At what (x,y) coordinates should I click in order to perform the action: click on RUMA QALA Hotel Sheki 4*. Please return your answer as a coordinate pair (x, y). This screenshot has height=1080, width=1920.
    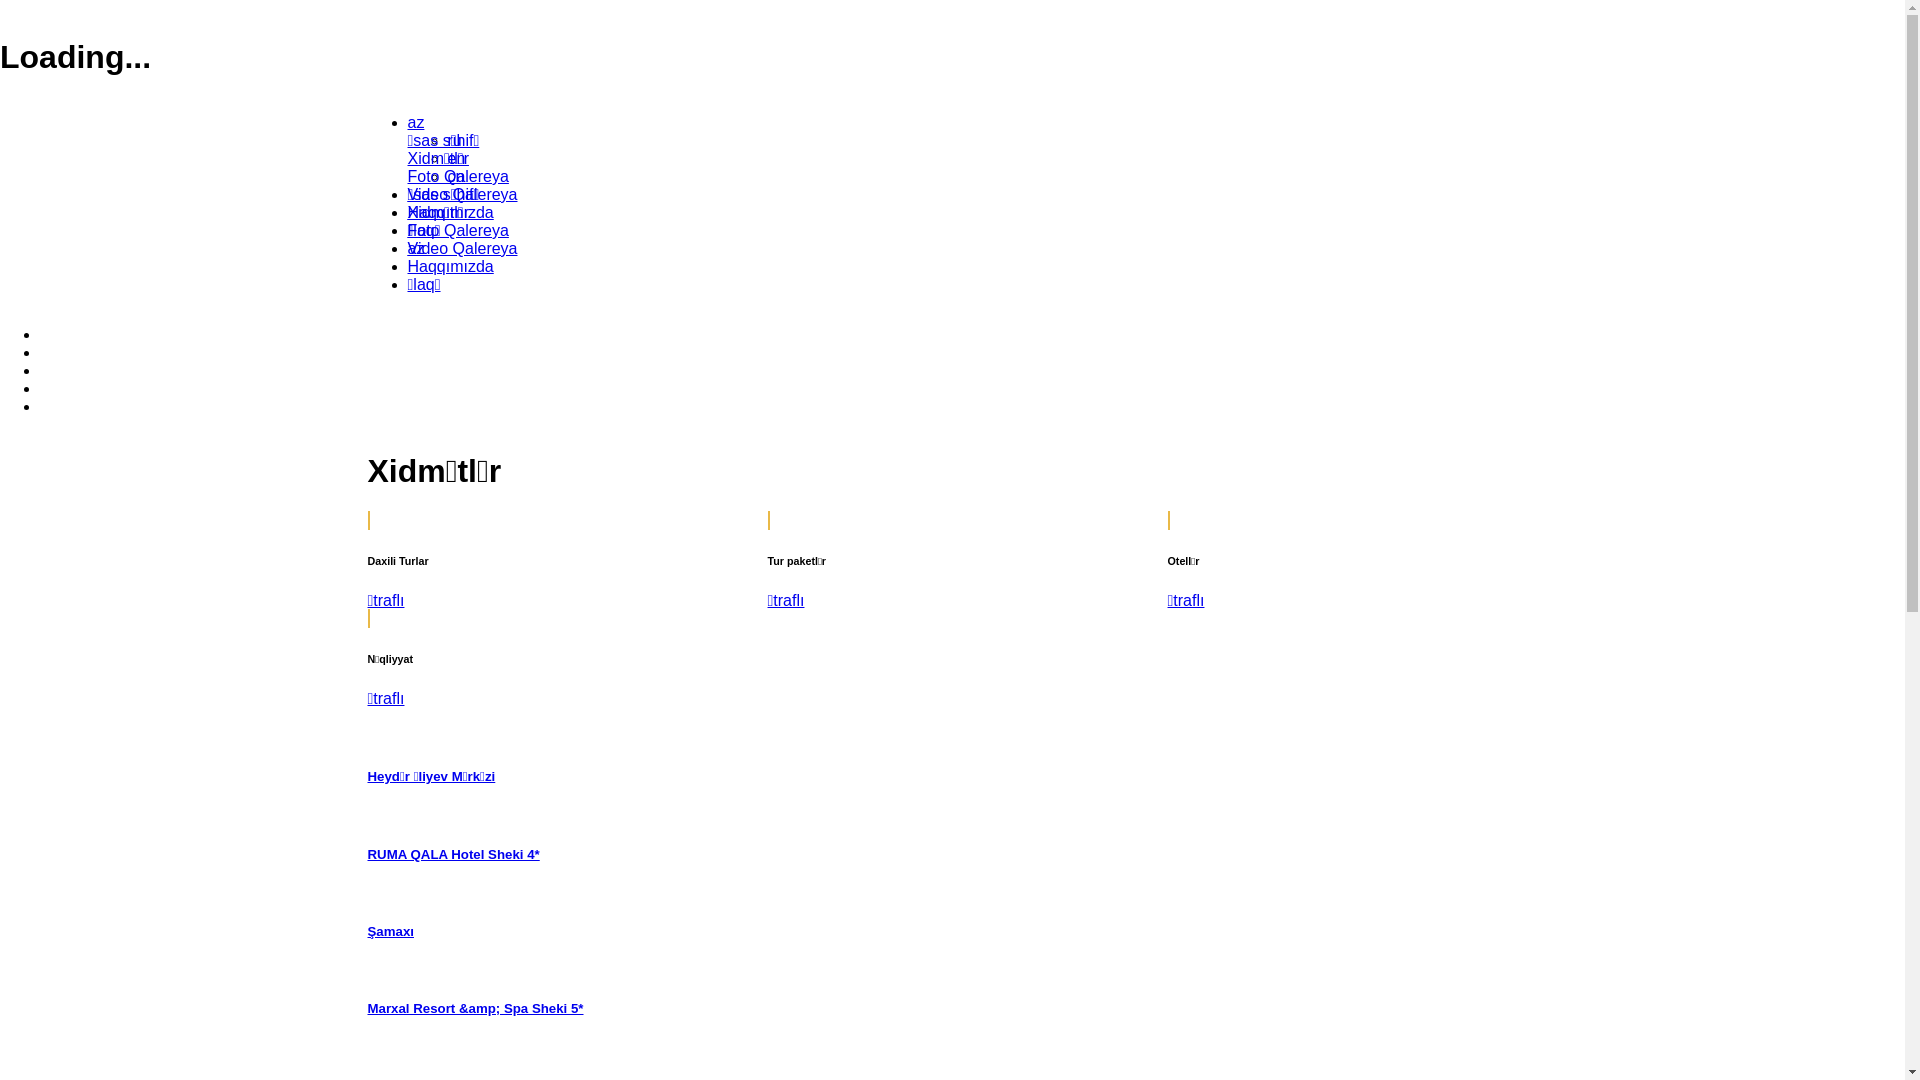
    Looking at the image, I should click on (454, 854).